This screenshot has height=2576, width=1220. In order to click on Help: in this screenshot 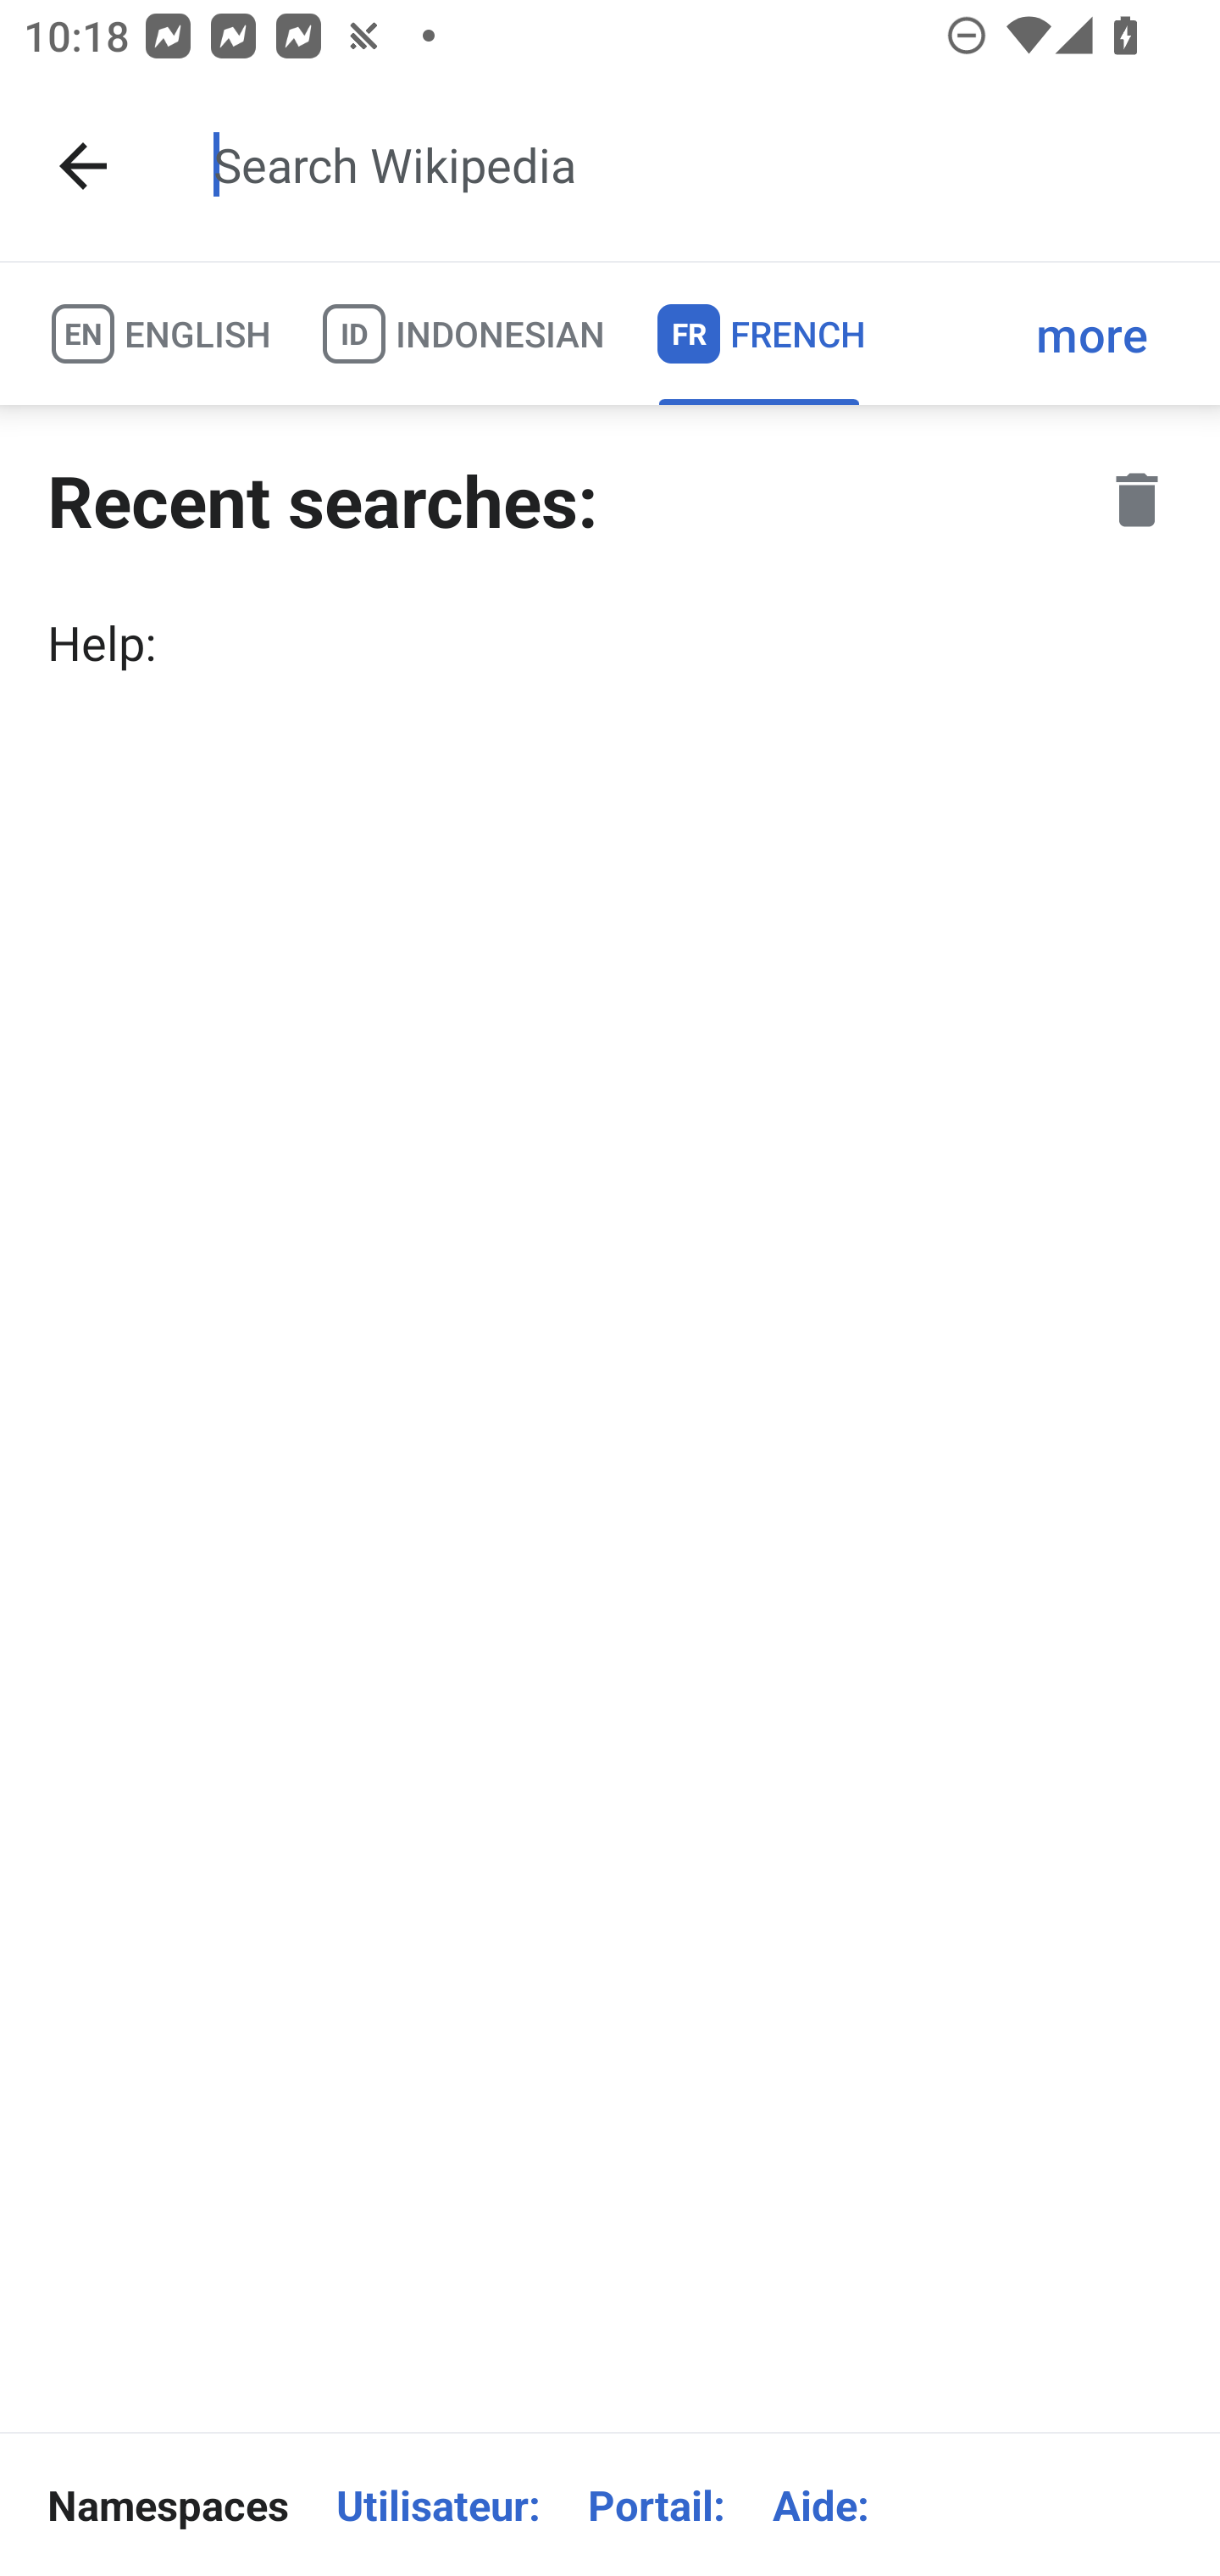, I will do `click(610, 642)`.